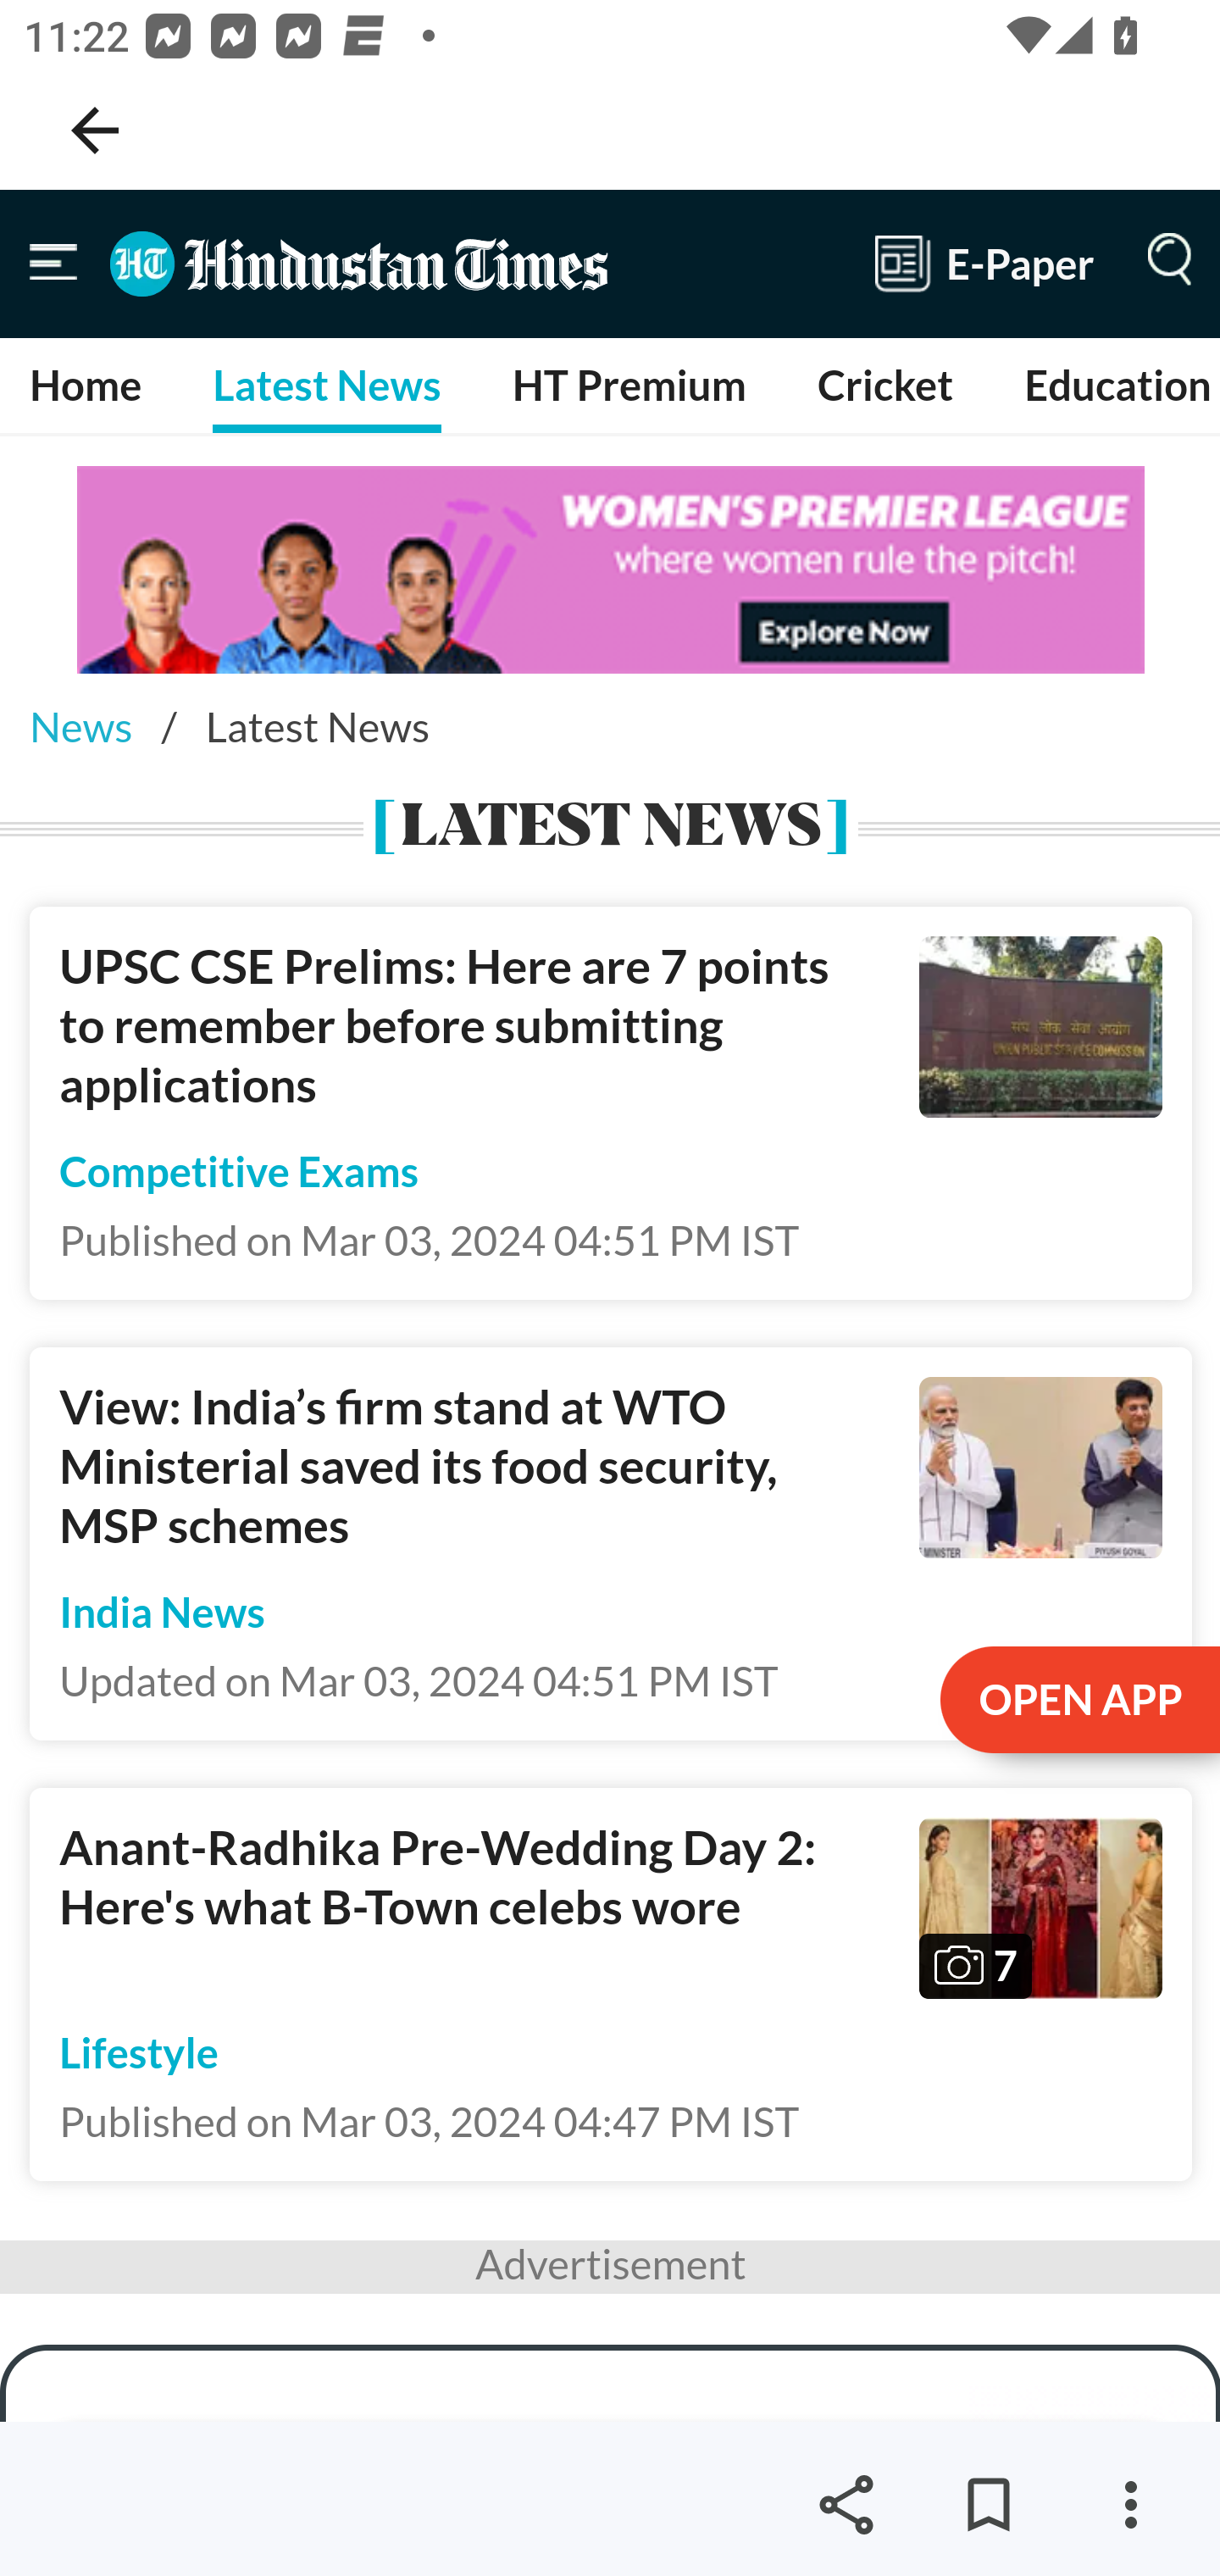  Describe the element at coordinates (325, 385) in the screenshot. I see `Latest News` at that location.